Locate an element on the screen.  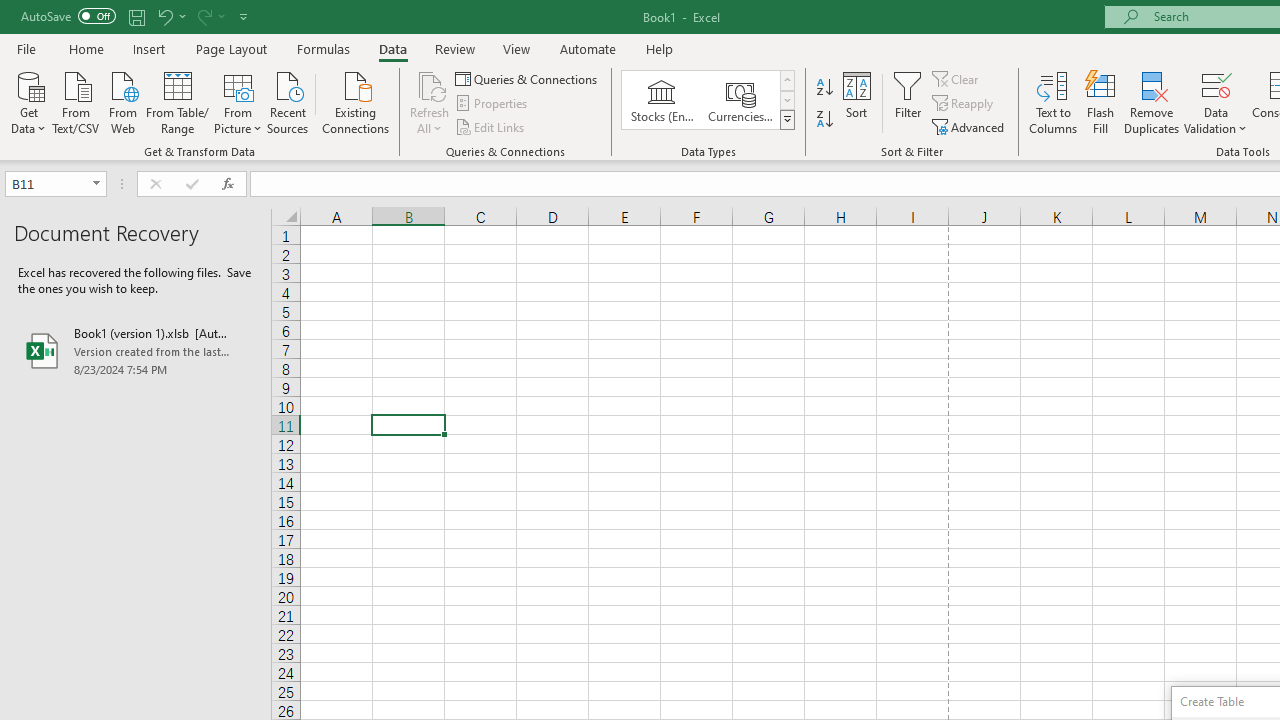
Quick Access Toolbar is located at coordinates (136, 16).